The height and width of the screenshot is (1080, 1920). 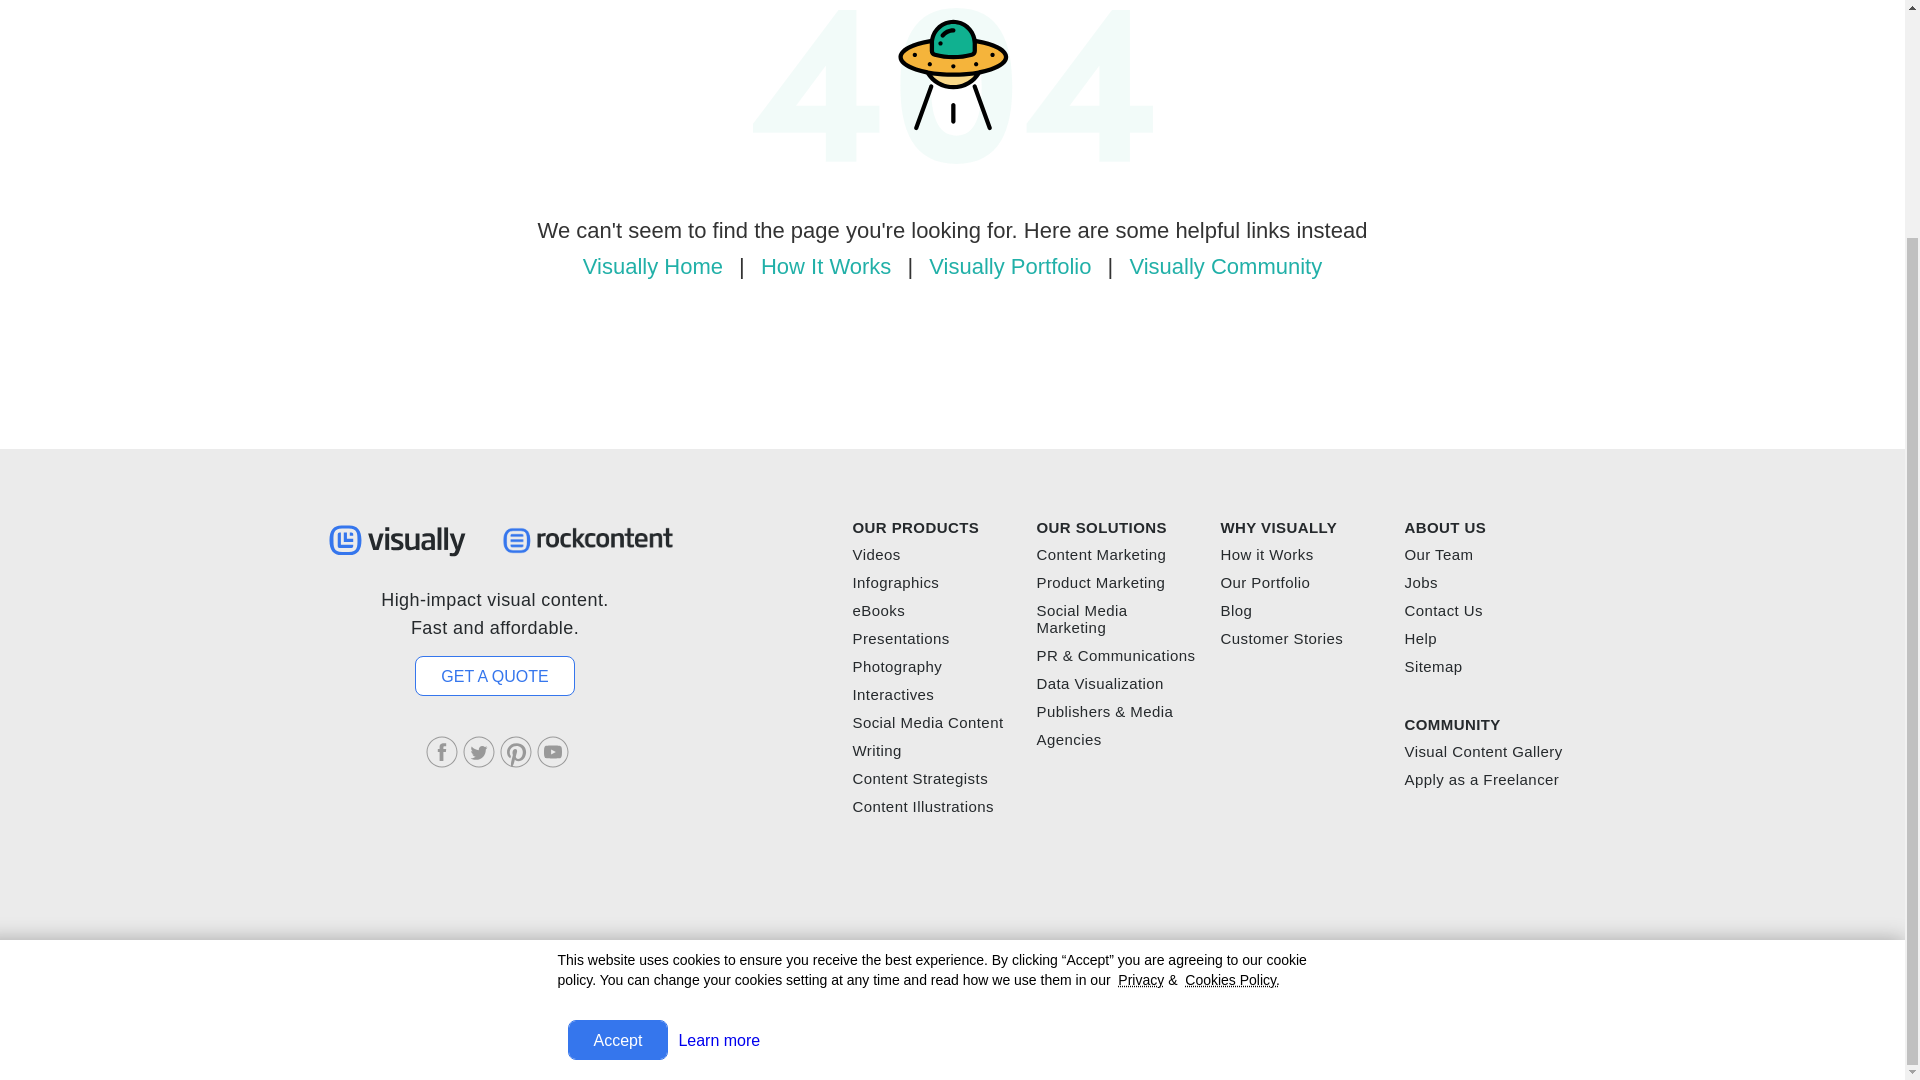 I want to click on Visually Home, so click(x=652, y=266).